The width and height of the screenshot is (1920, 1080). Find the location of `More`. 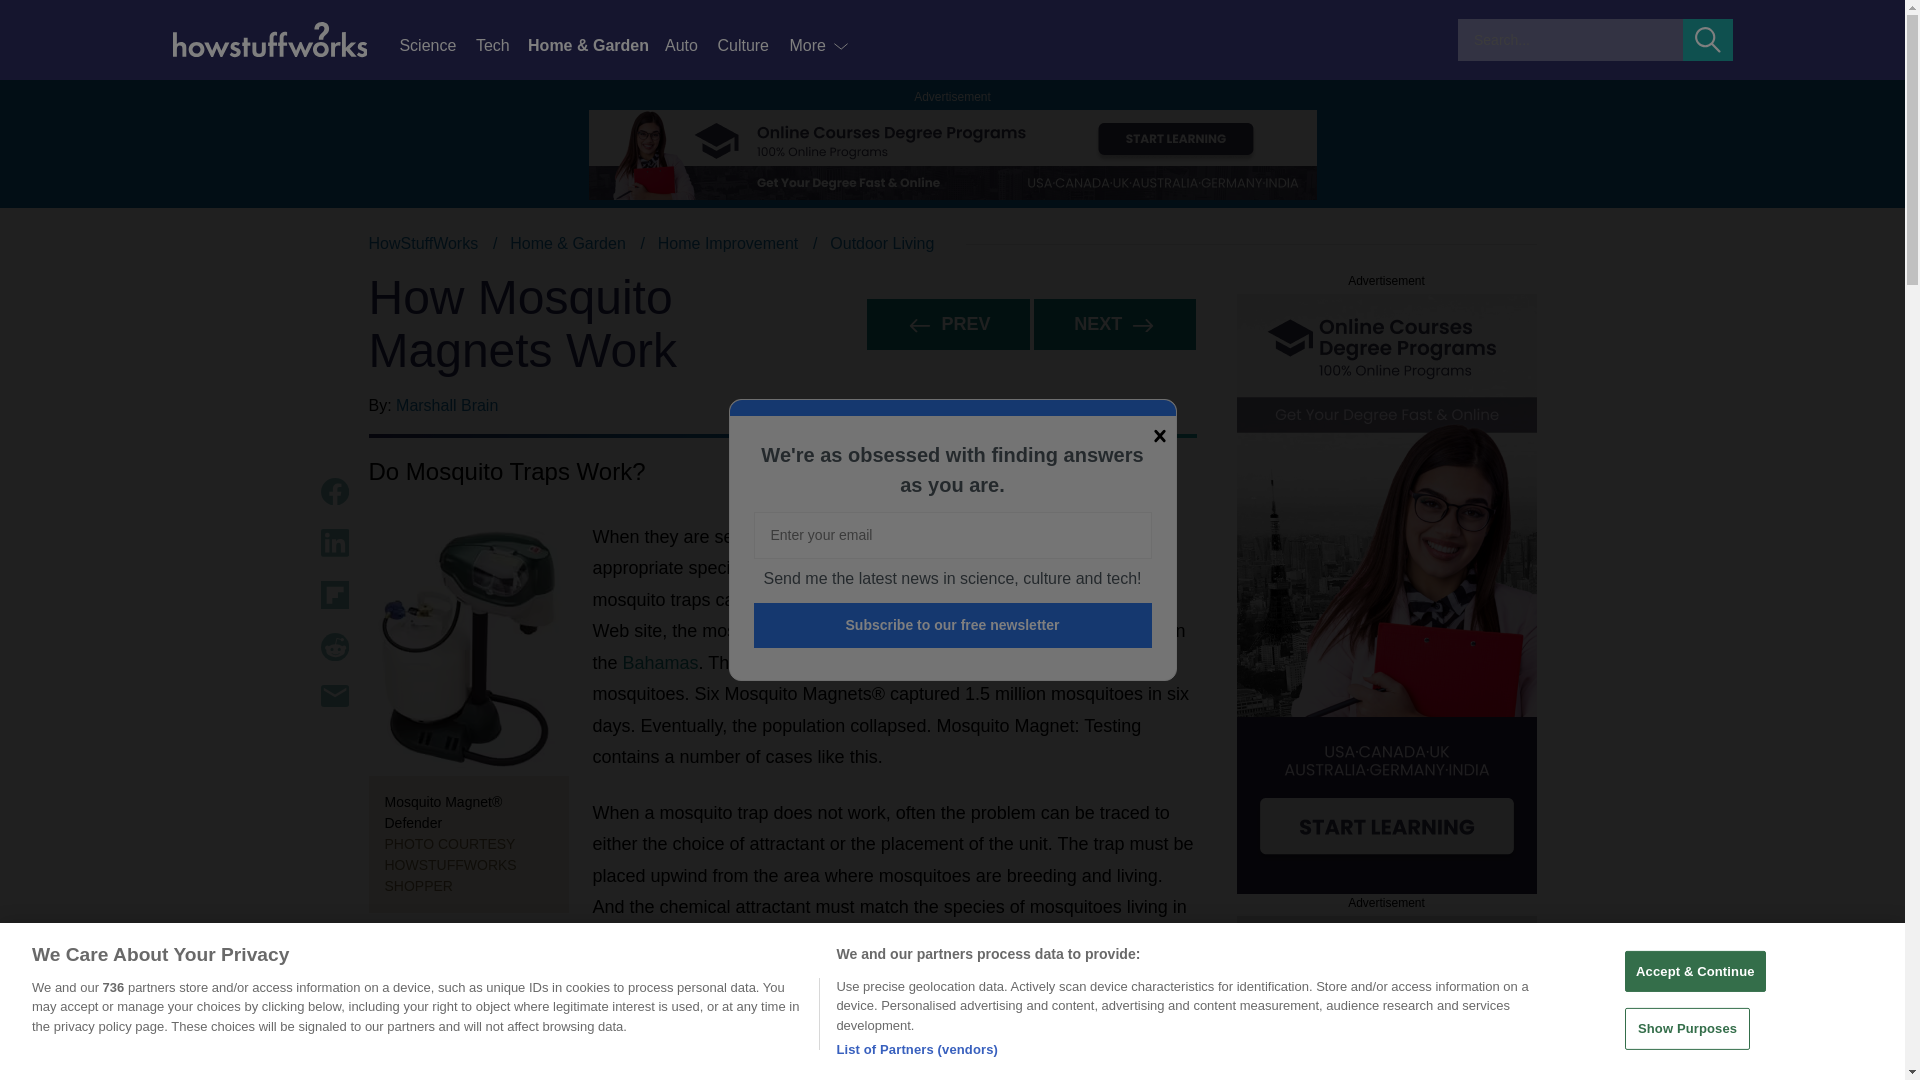

More is located at coordinates (820, 46).